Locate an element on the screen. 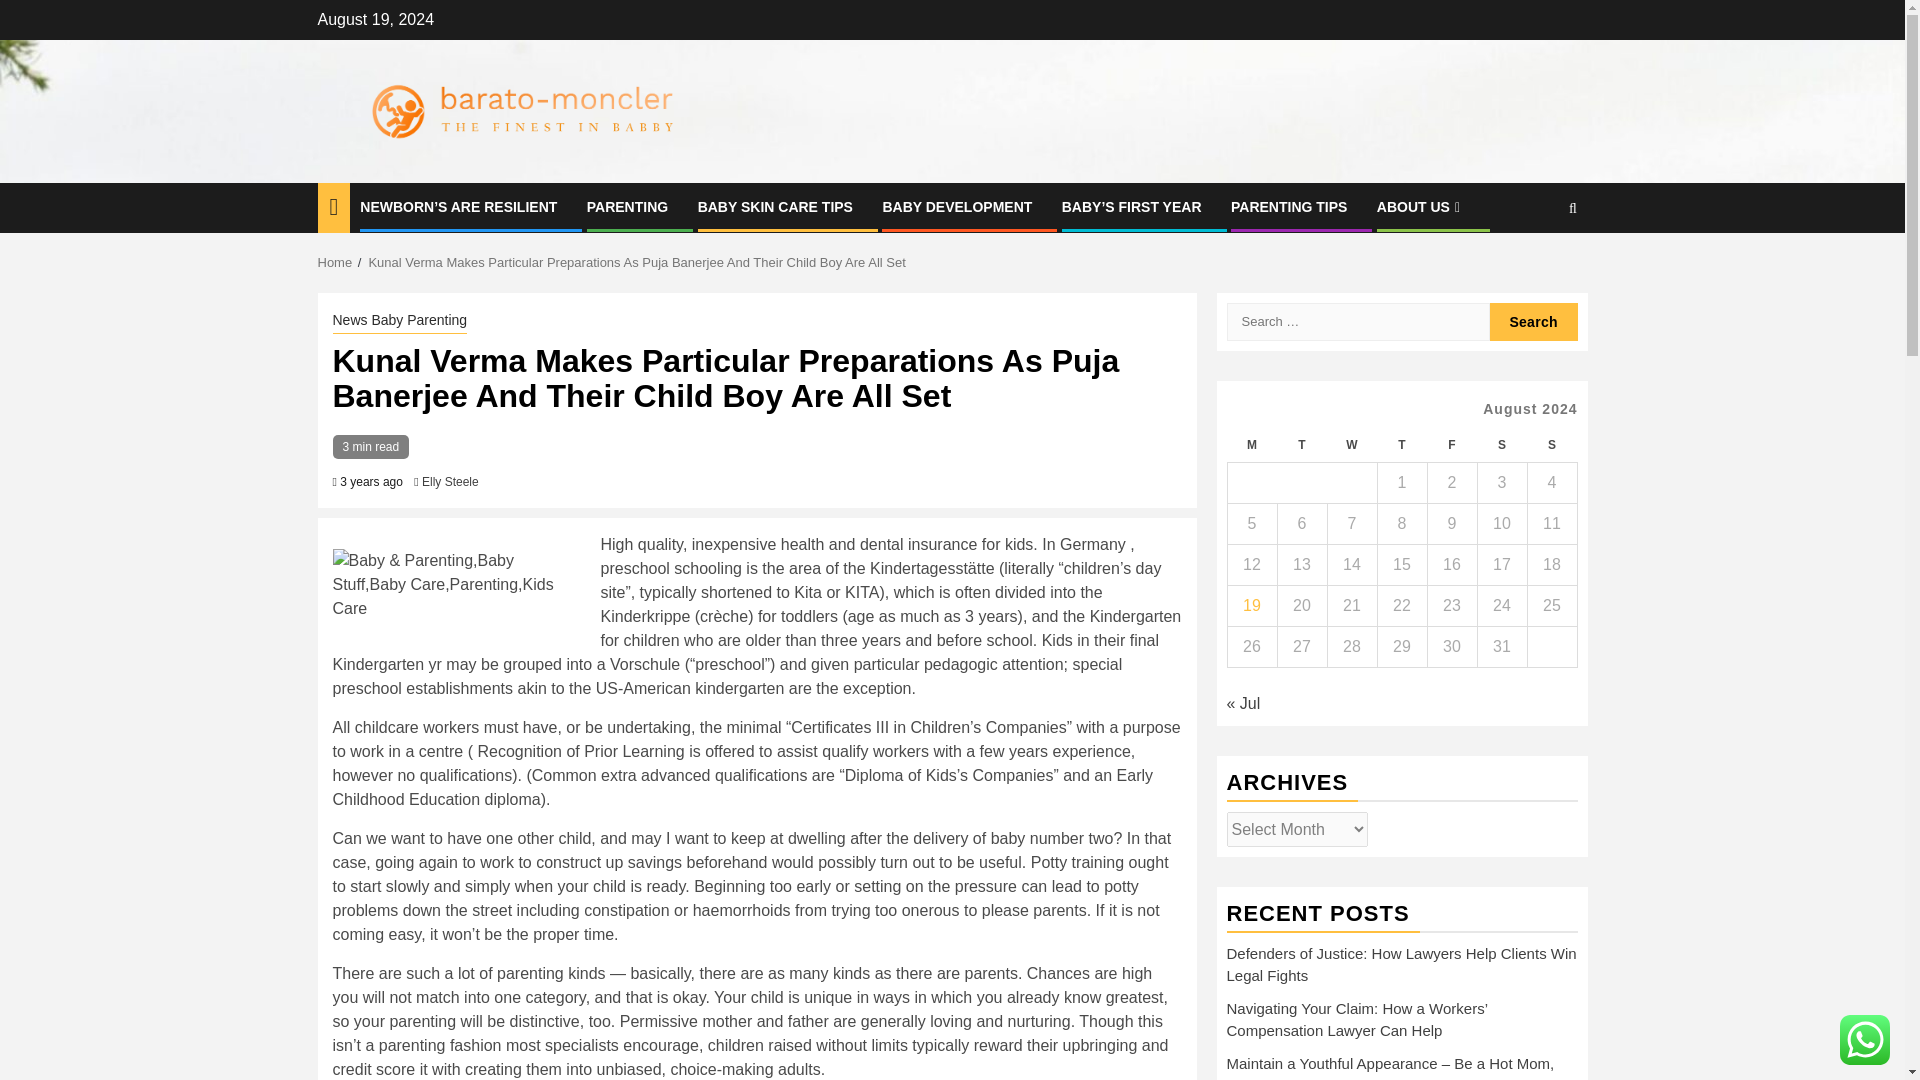 The width and height of the screenshot is (1920, 1080). News Baby Parenting is located at coordinates (399, 321).